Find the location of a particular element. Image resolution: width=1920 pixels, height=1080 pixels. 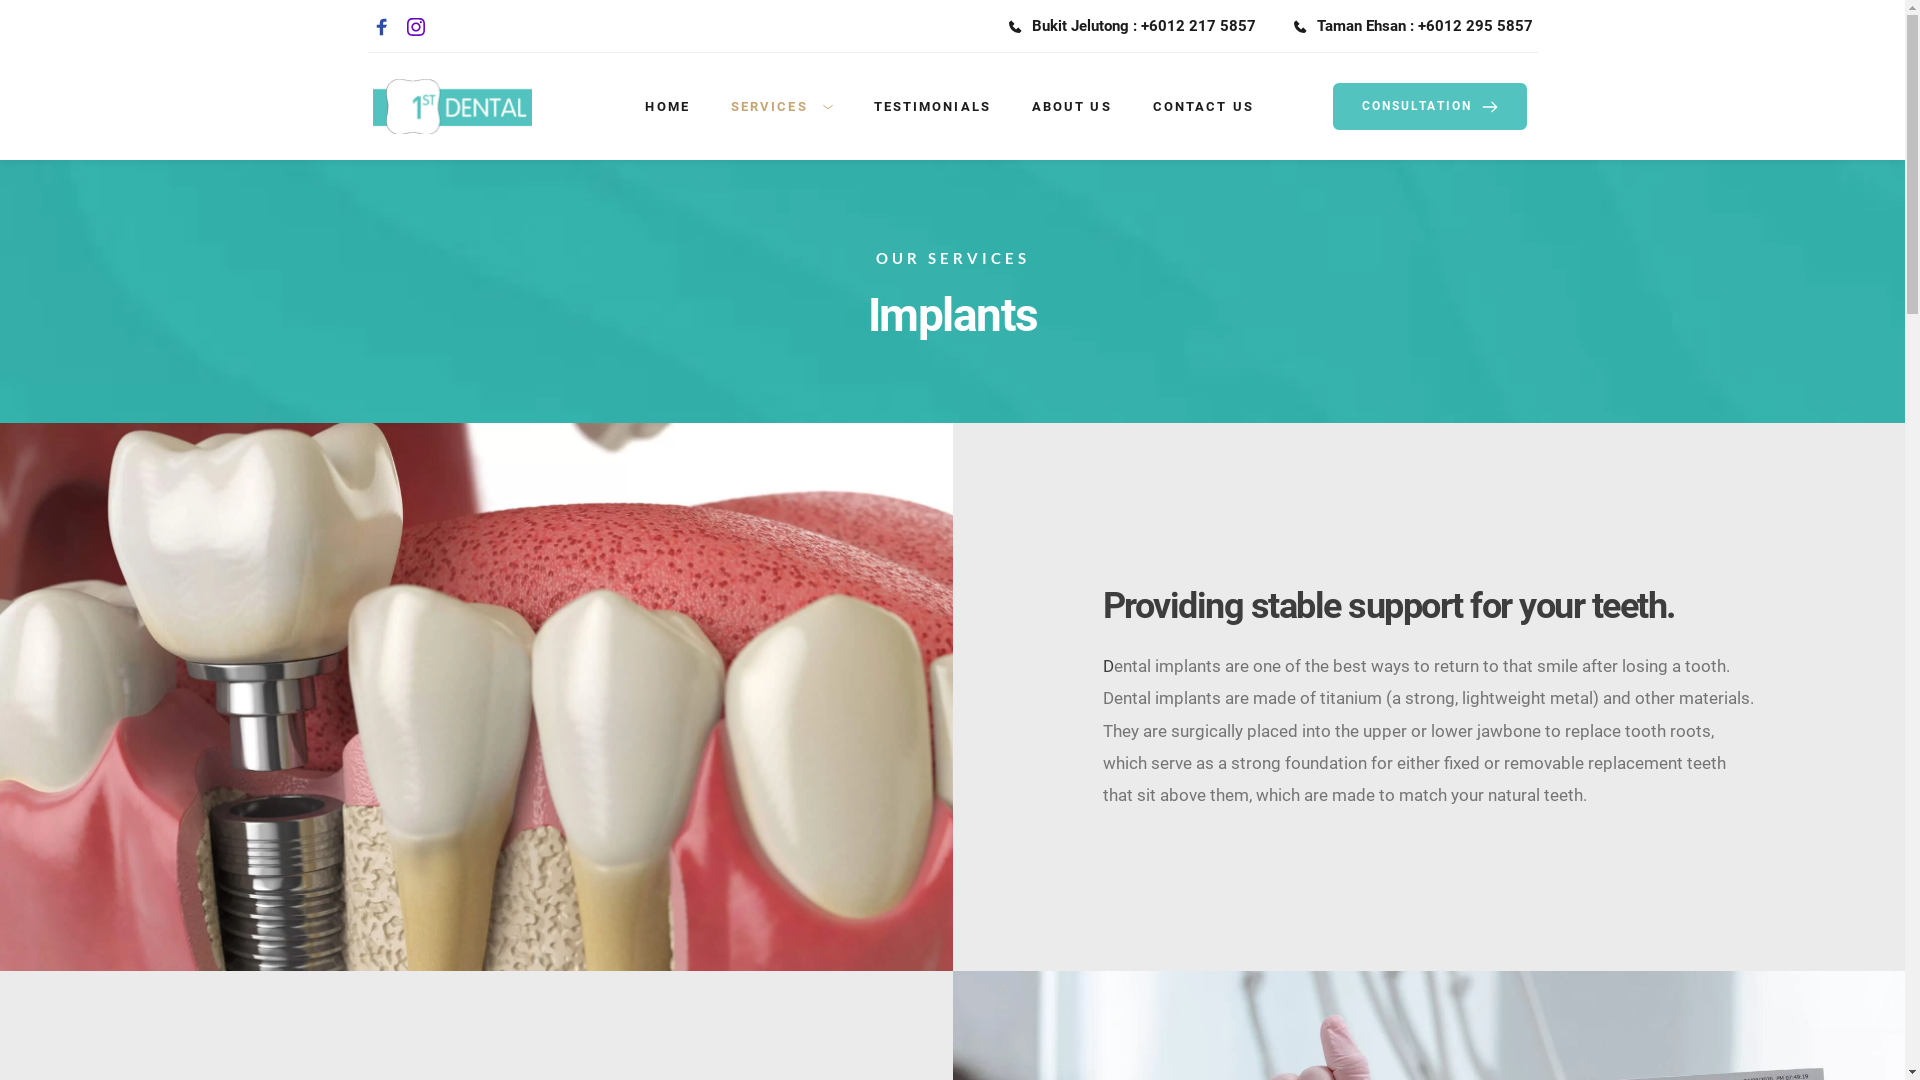

CONTACT US is located at coordinates (1204, 107).